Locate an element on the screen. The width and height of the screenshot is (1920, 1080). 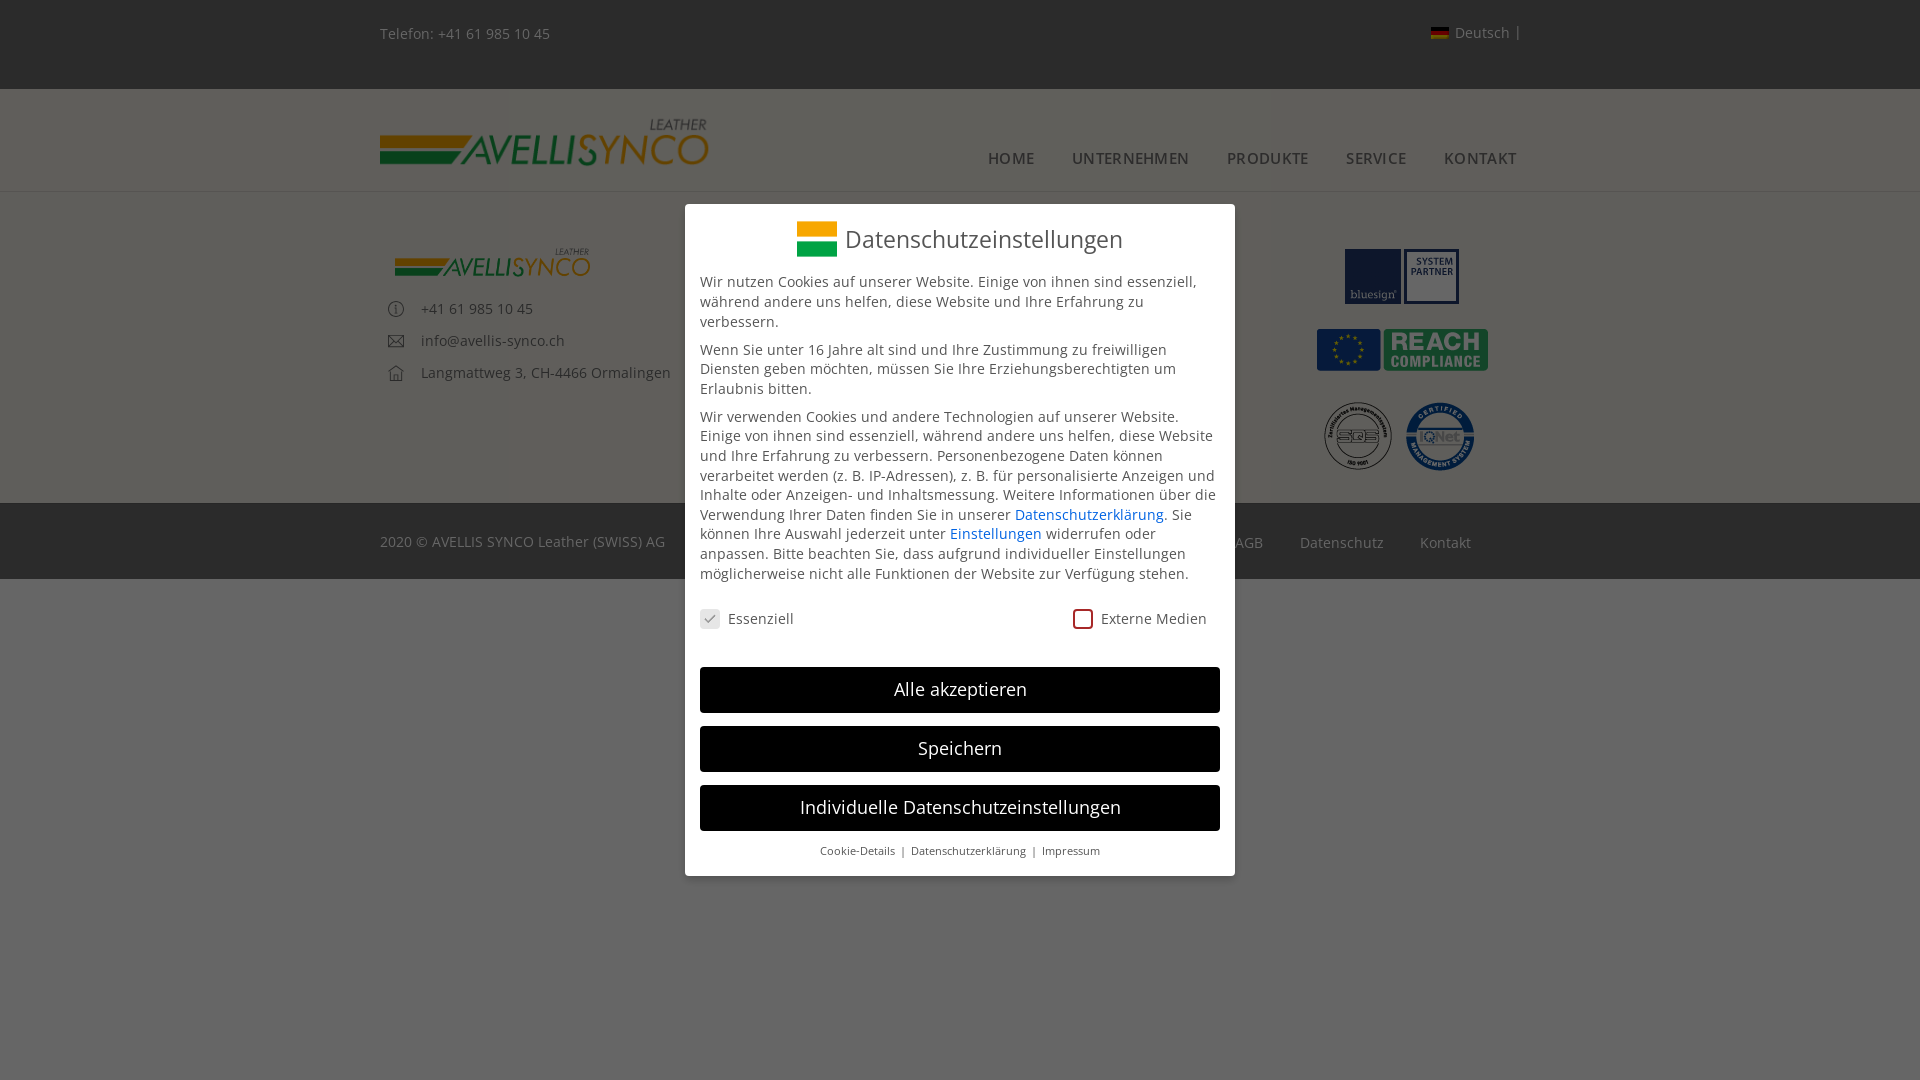
Cookie-Details is located at coordinates (859, 851).